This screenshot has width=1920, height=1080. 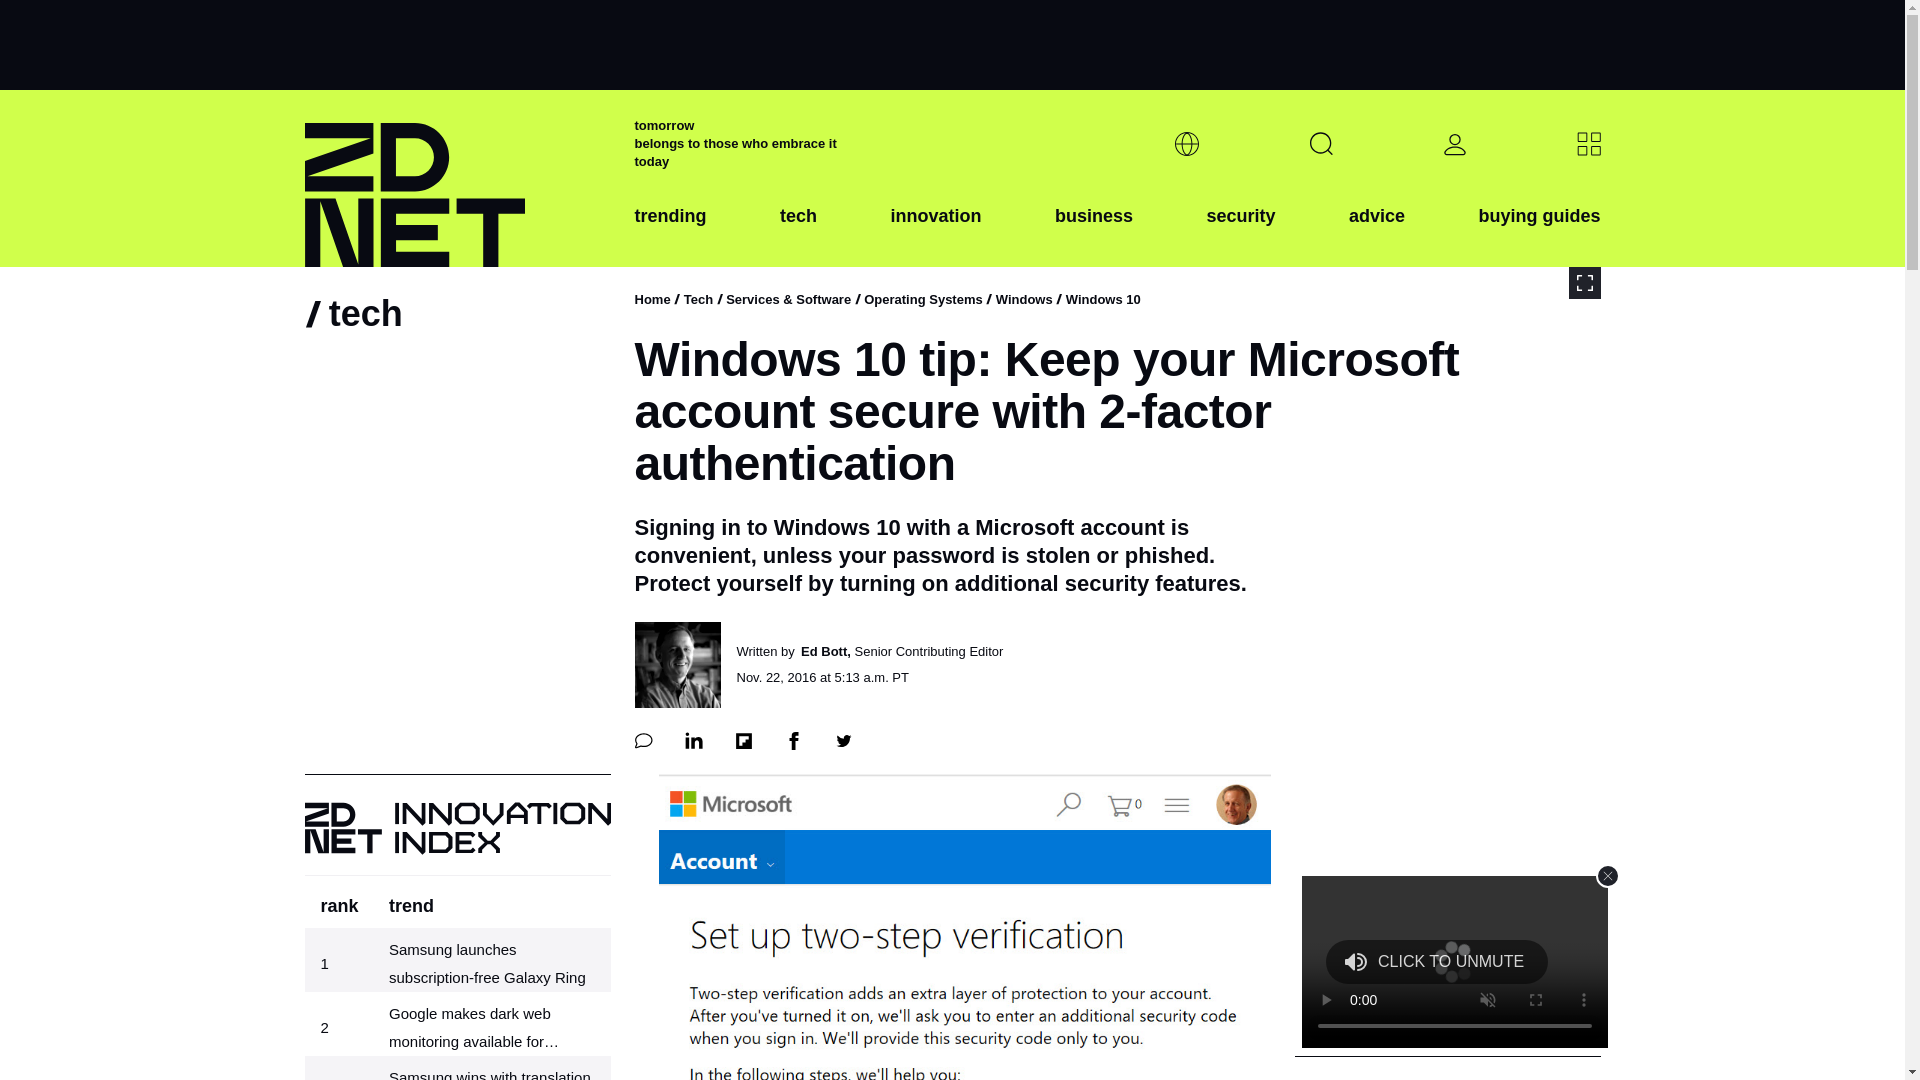 What do you see at coordinates (670, 231) in the screenshot?
I see `trending` at bounding box center [670, 231].